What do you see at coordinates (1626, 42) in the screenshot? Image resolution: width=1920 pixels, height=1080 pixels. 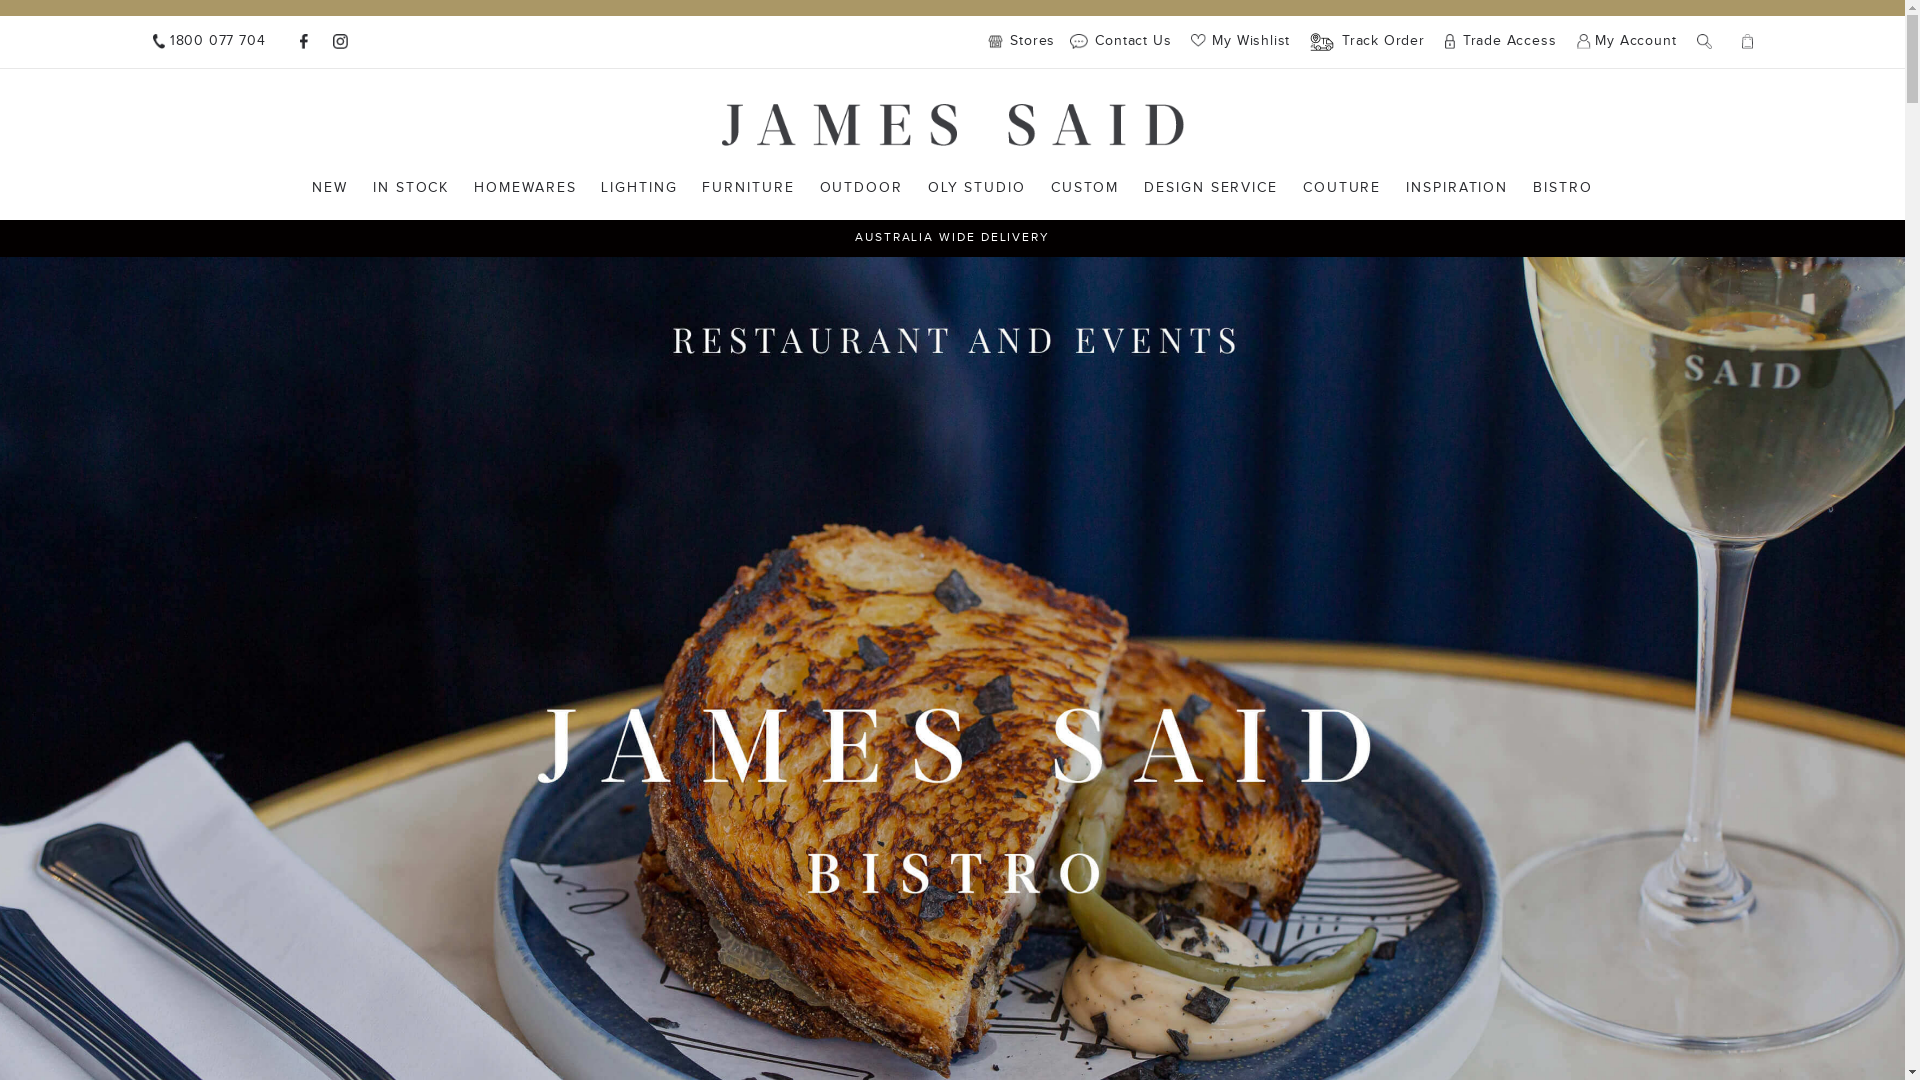 I see `My Account` at bounding box center [1626, 42].